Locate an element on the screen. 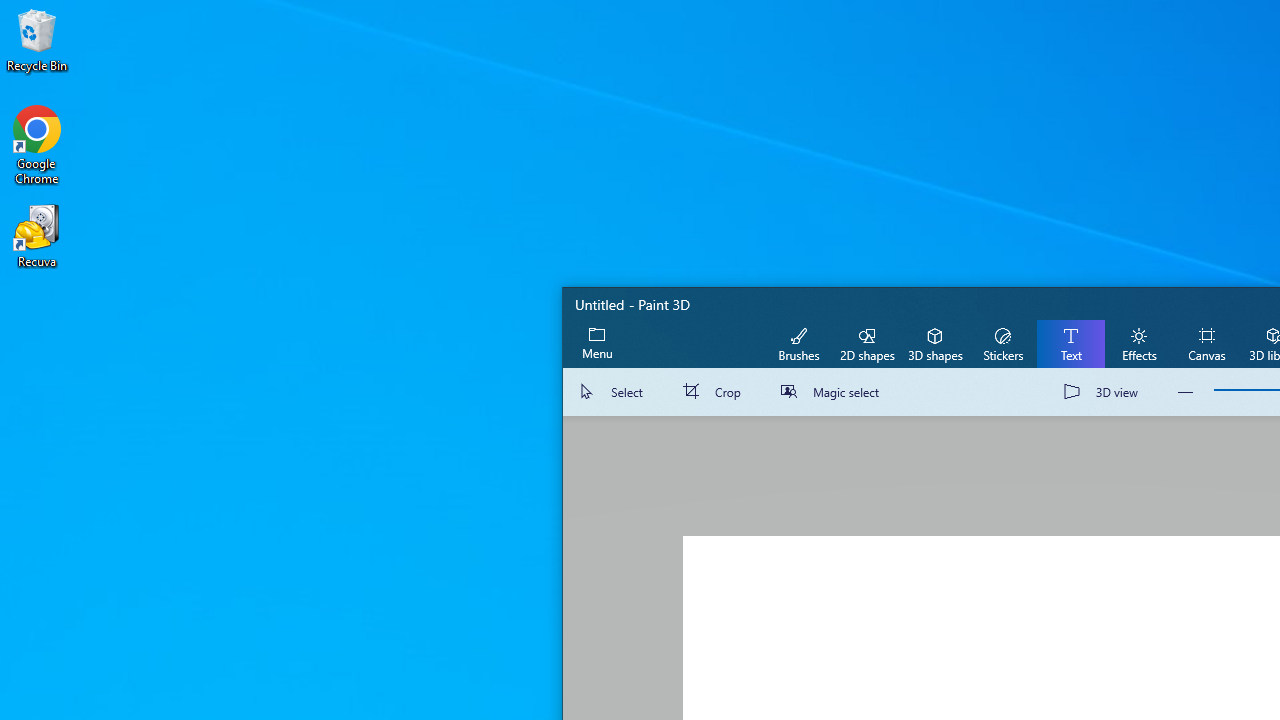  Crop is located at coordinates (716, 392).